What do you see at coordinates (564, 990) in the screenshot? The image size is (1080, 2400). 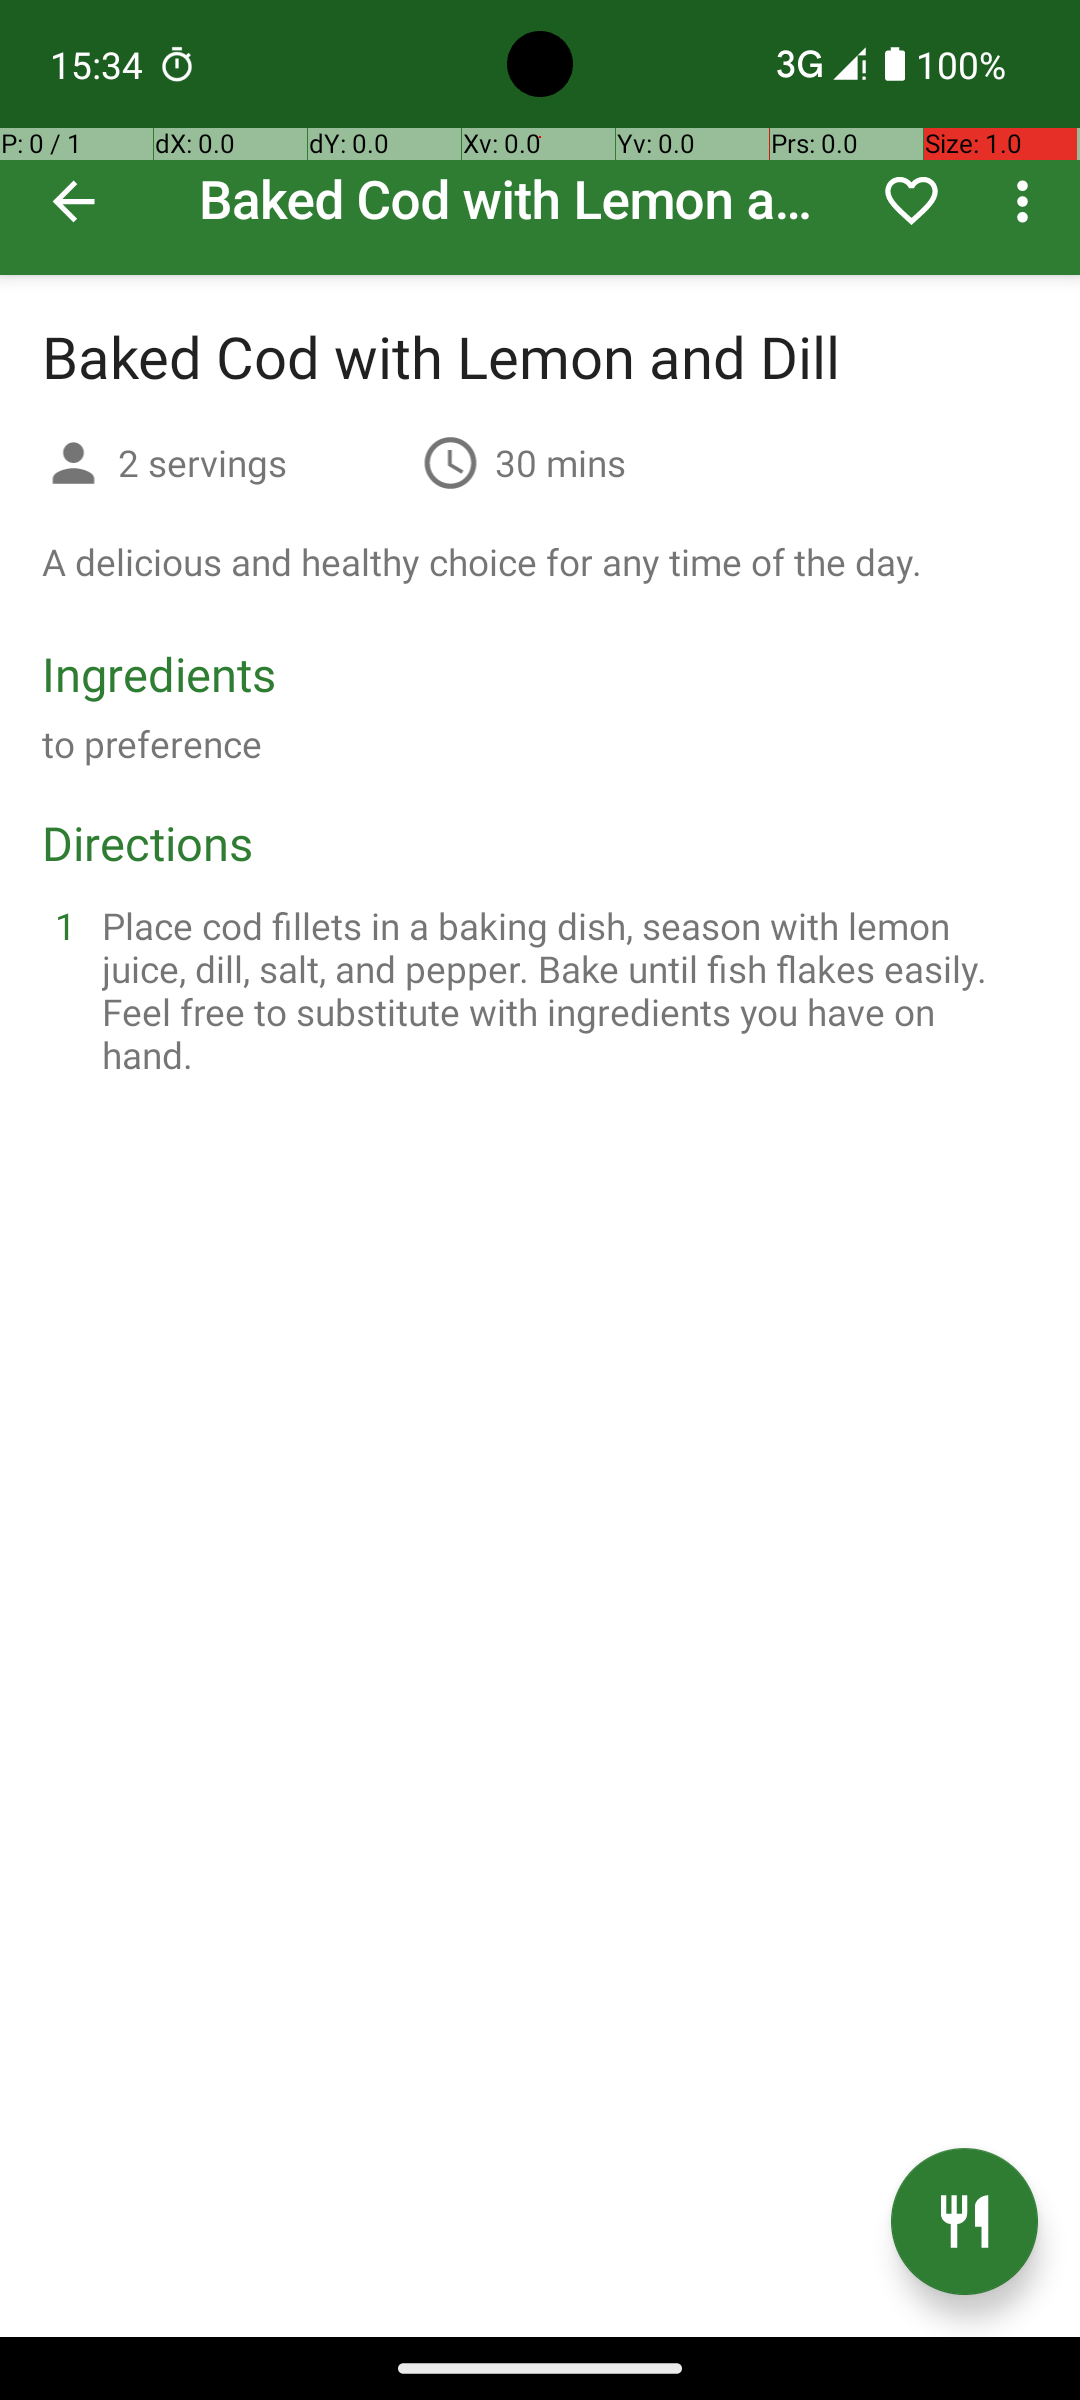 I see `Place cod fillets in a baking dish, season with lemon juice, dill, salt, and pepper. Bake until fish flakes easily. Feel free to substitute with ingredients you have on hand.` at bounding box center [564, 990].